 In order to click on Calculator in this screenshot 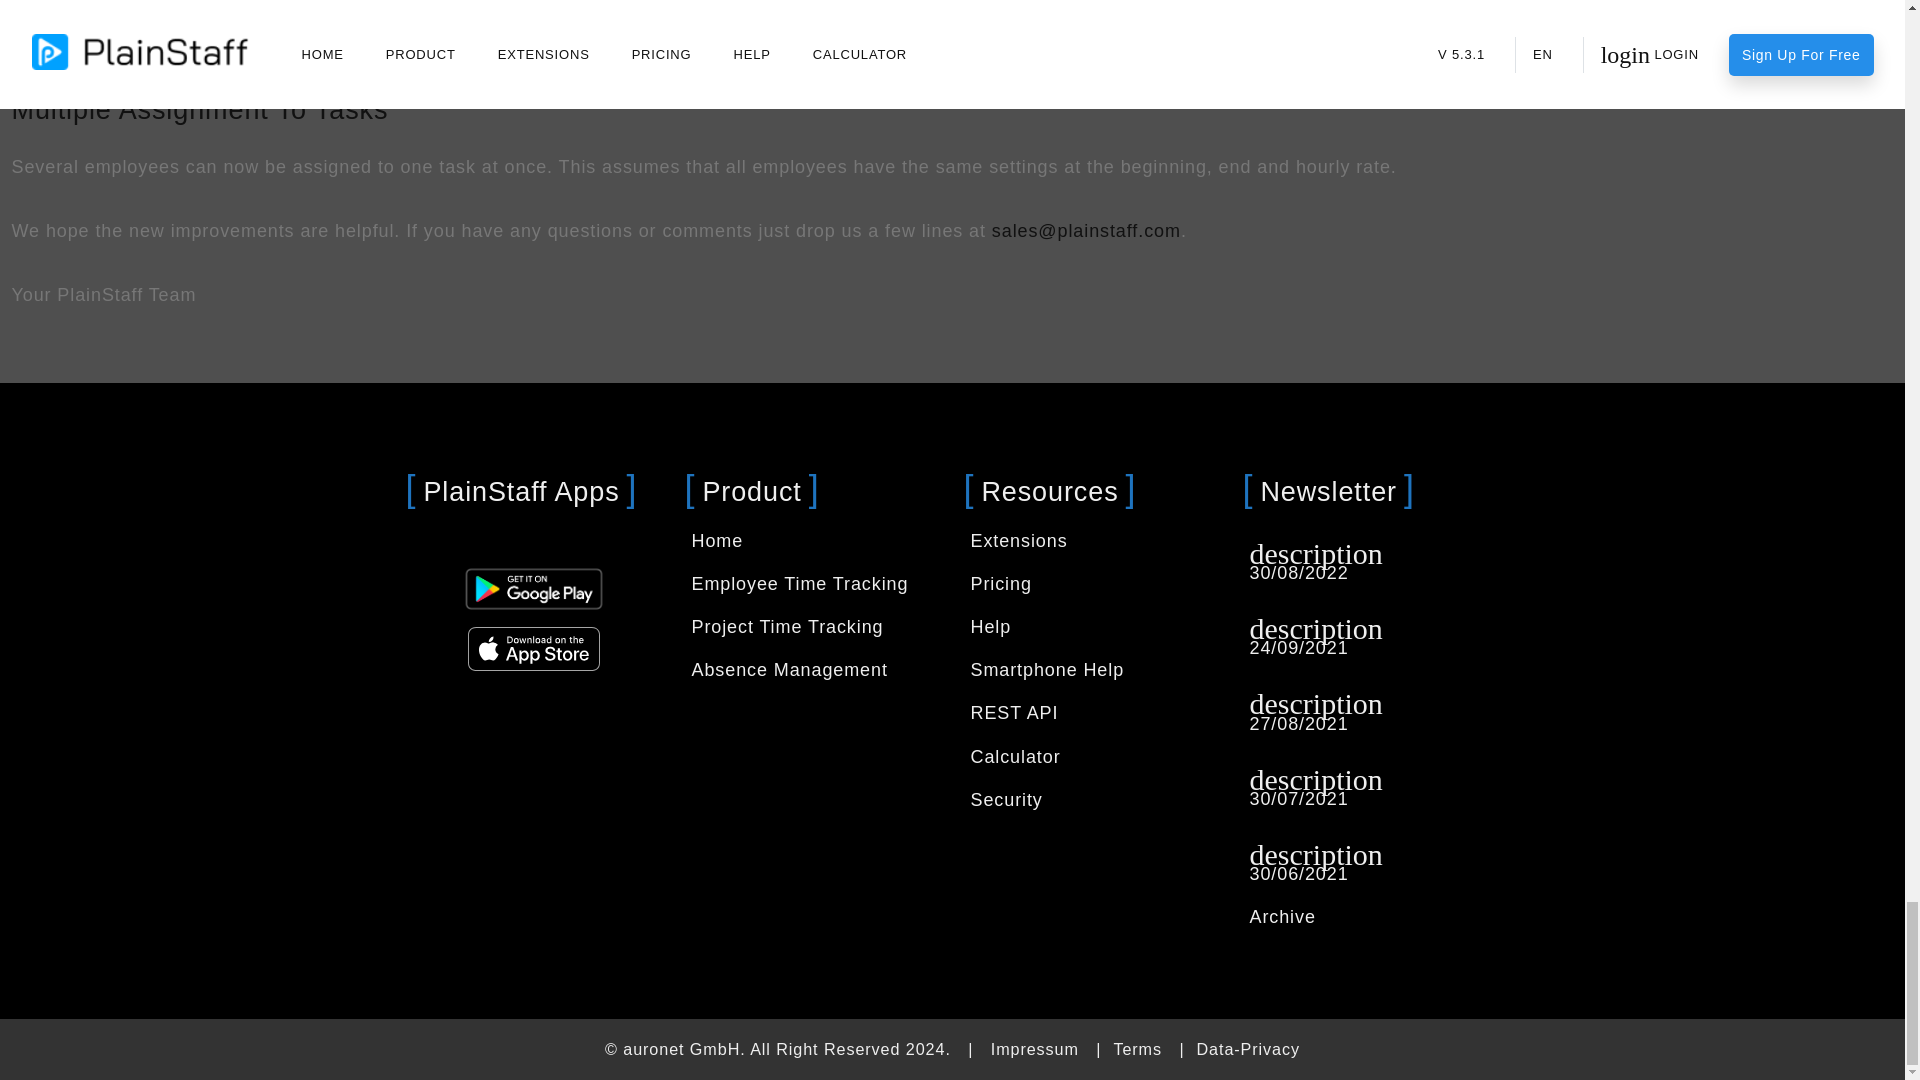, I will do `click(1014, 756)`.